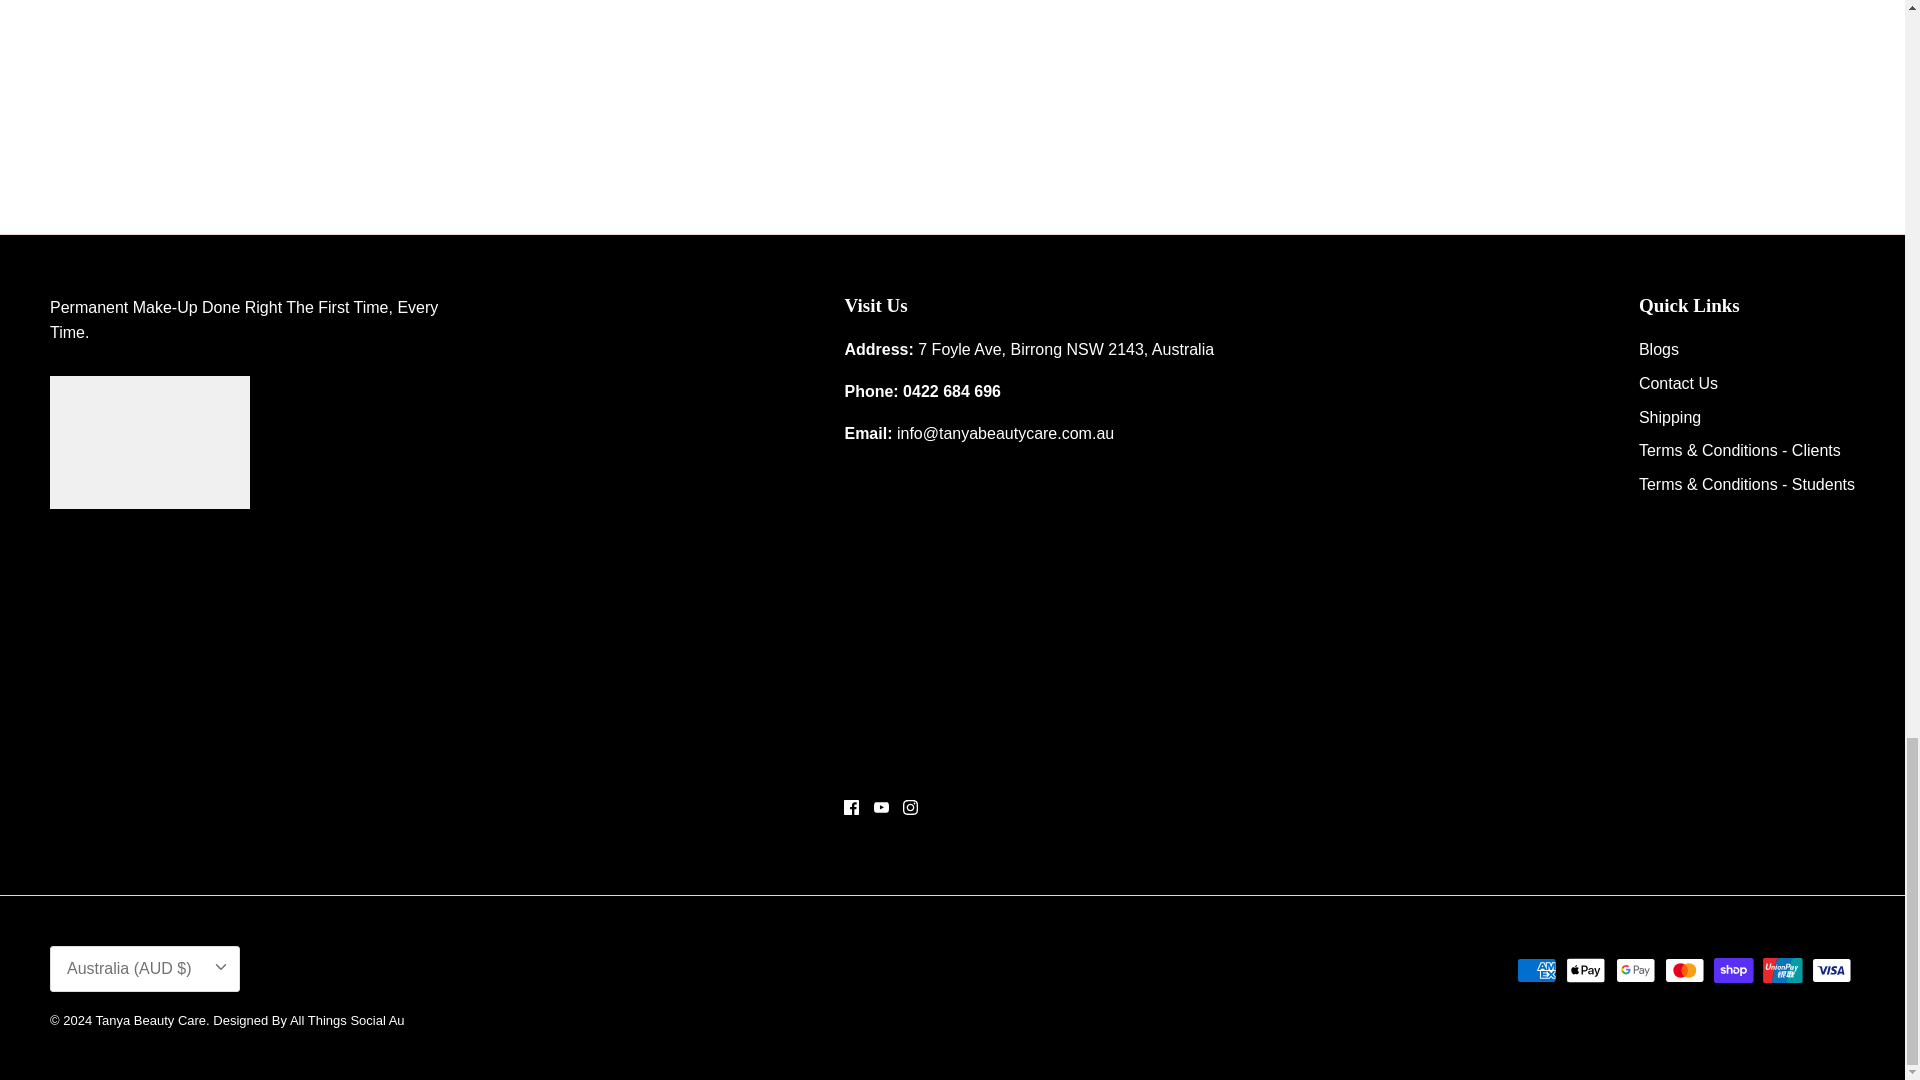 This screenshot has height=1080, width=1920. What do you see at coordinates (851, 808) in the screenshot?
I see `Facebook` at bounding box center [851, 808].